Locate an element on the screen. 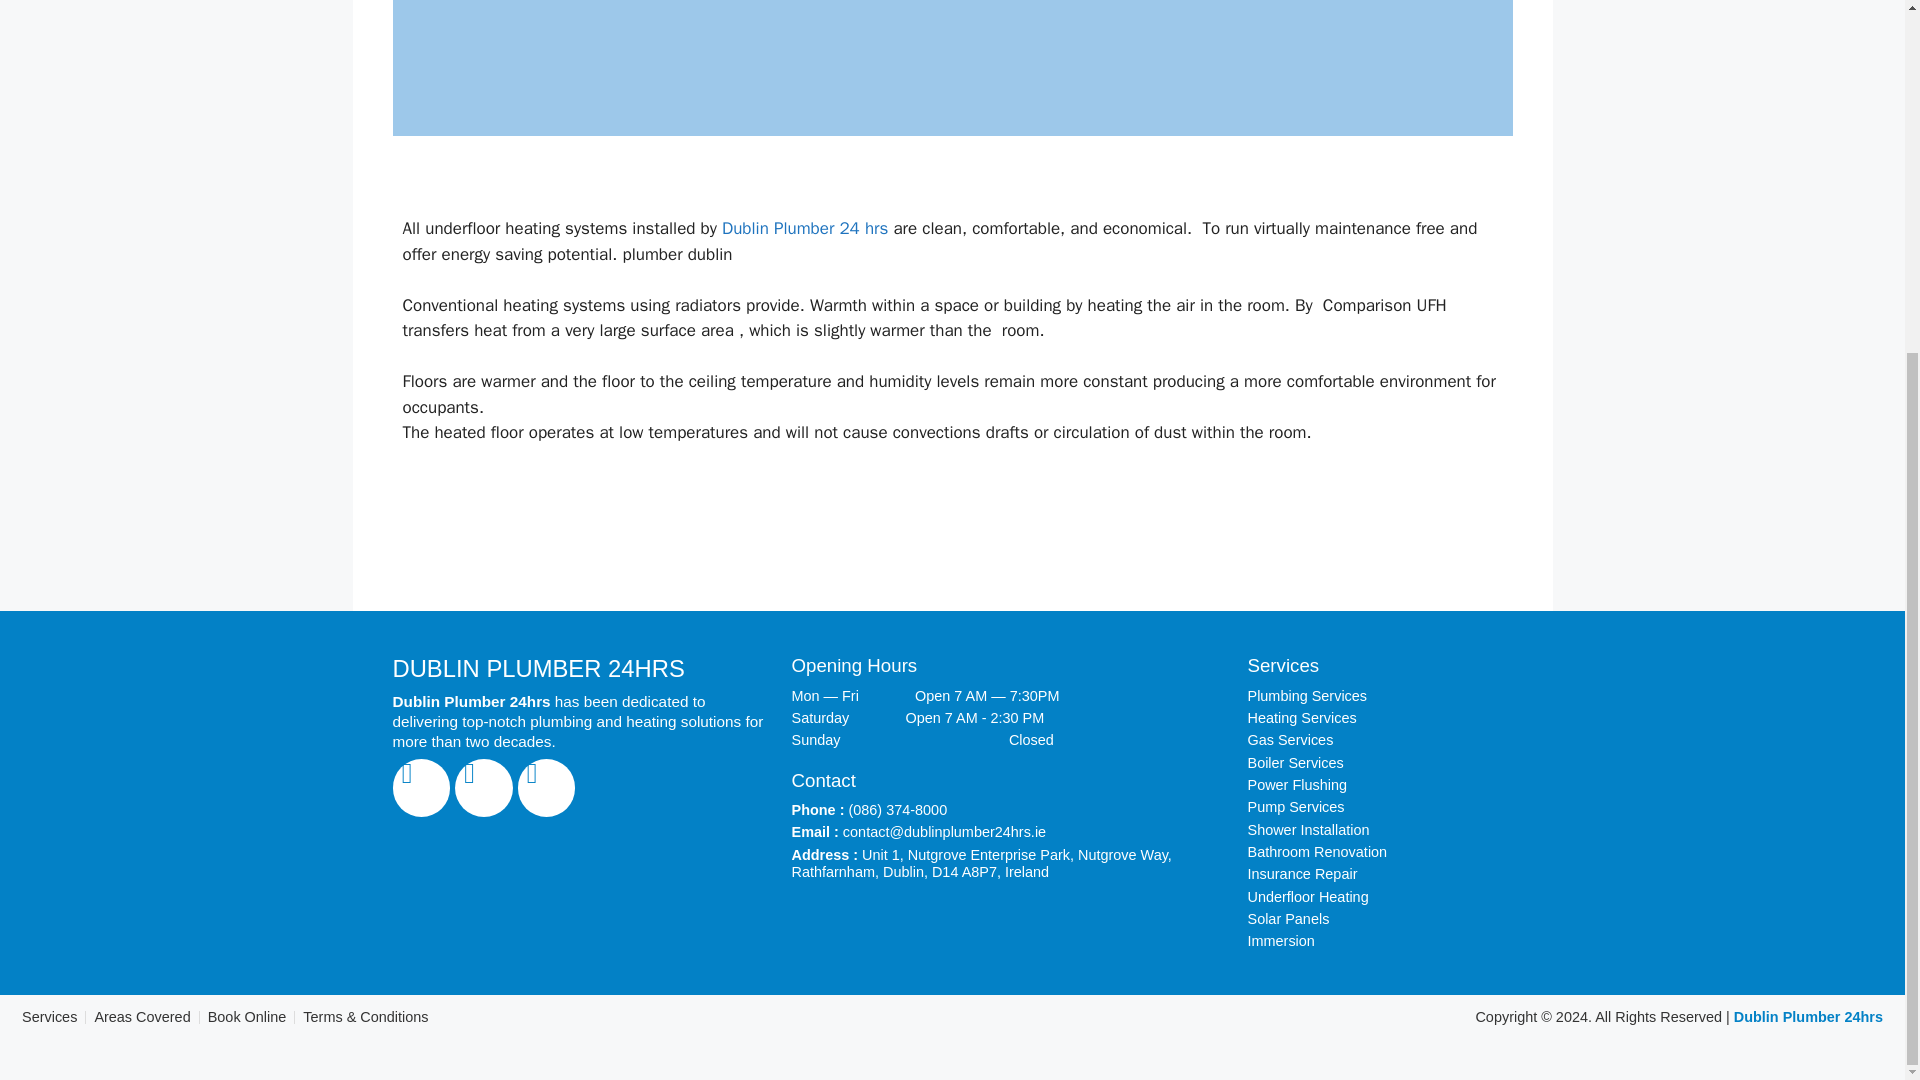  Gas Services is located at coordinates (1378, 740).